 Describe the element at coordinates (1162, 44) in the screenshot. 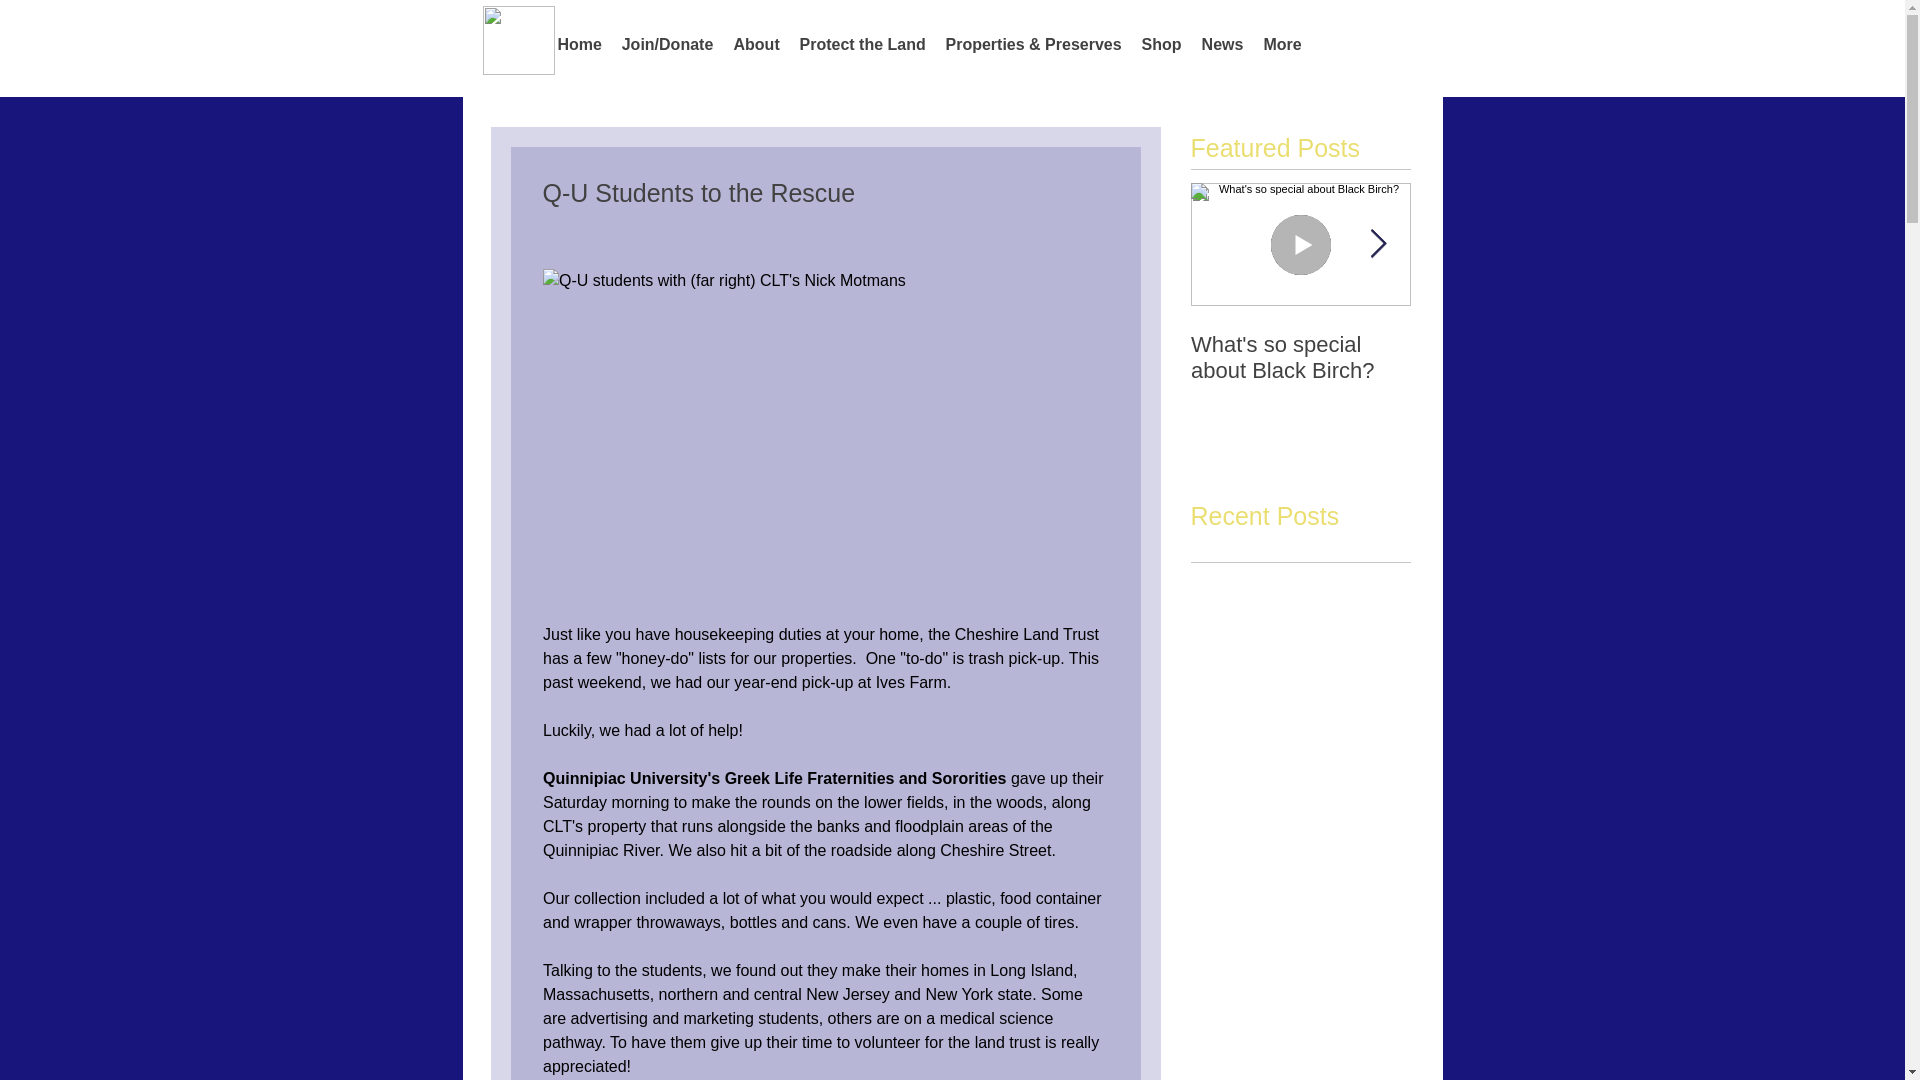

I see `Shop` at that location.